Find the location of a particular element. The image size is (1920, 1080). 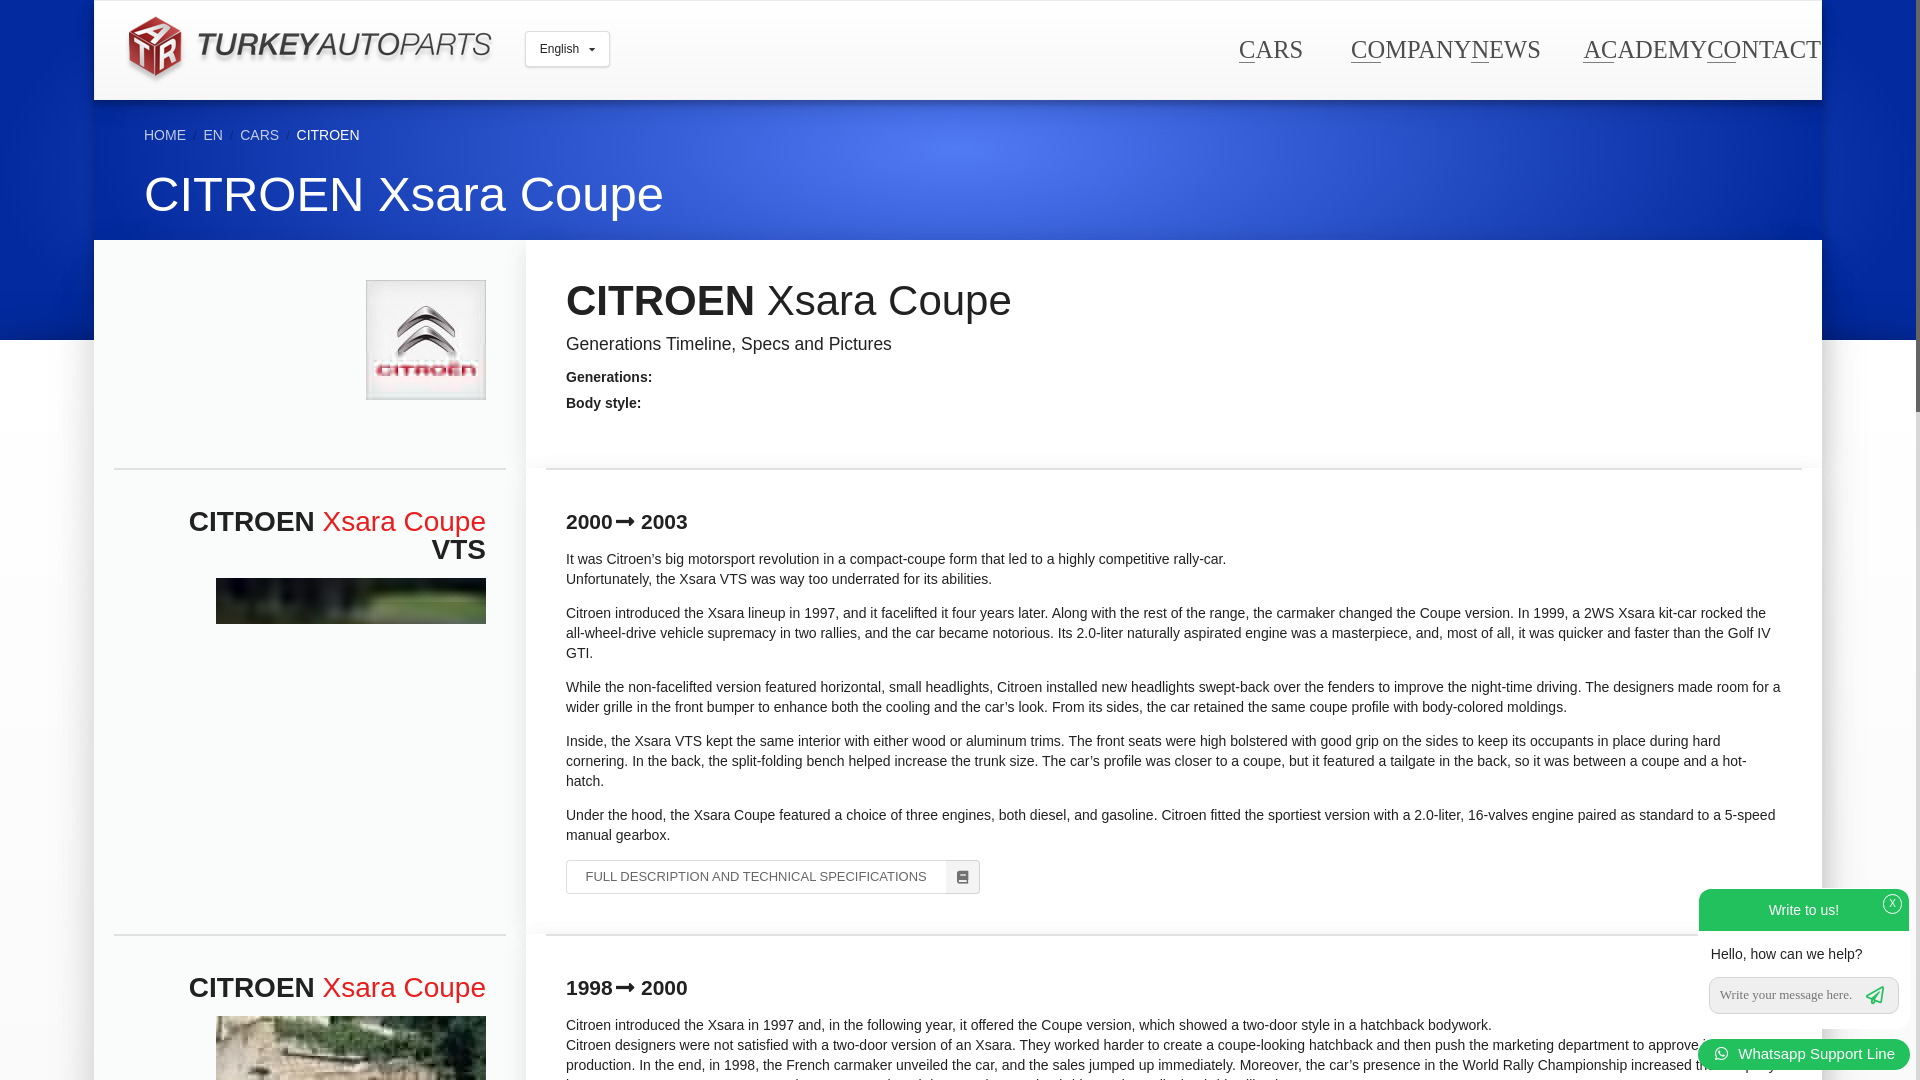

FULL DESCRIPTION AND TECHNICAL SPECIFICATIONS is located at coordinates (772, 876).